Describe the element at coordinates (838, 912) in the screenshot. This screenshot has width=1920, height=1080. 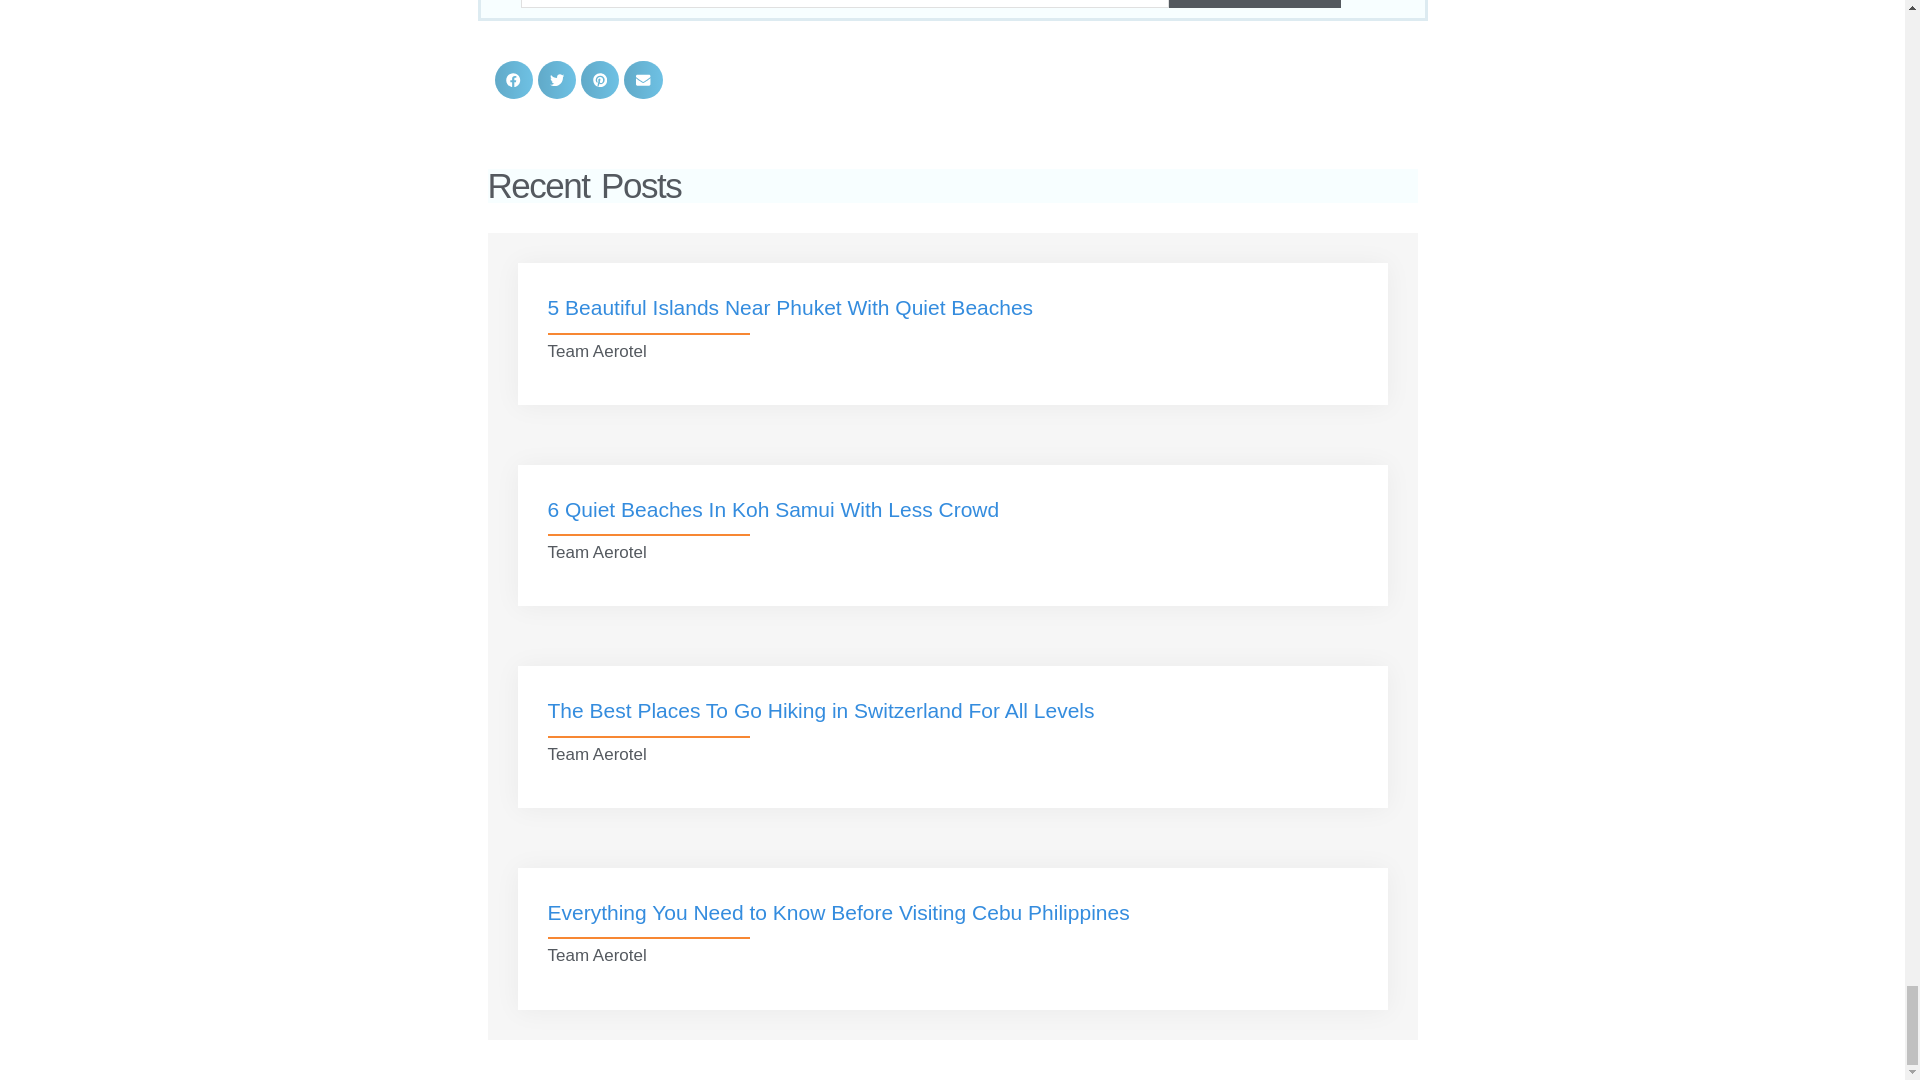
I see `Everything You Need to Know Before Visiting Cebu Philippines` at that location.